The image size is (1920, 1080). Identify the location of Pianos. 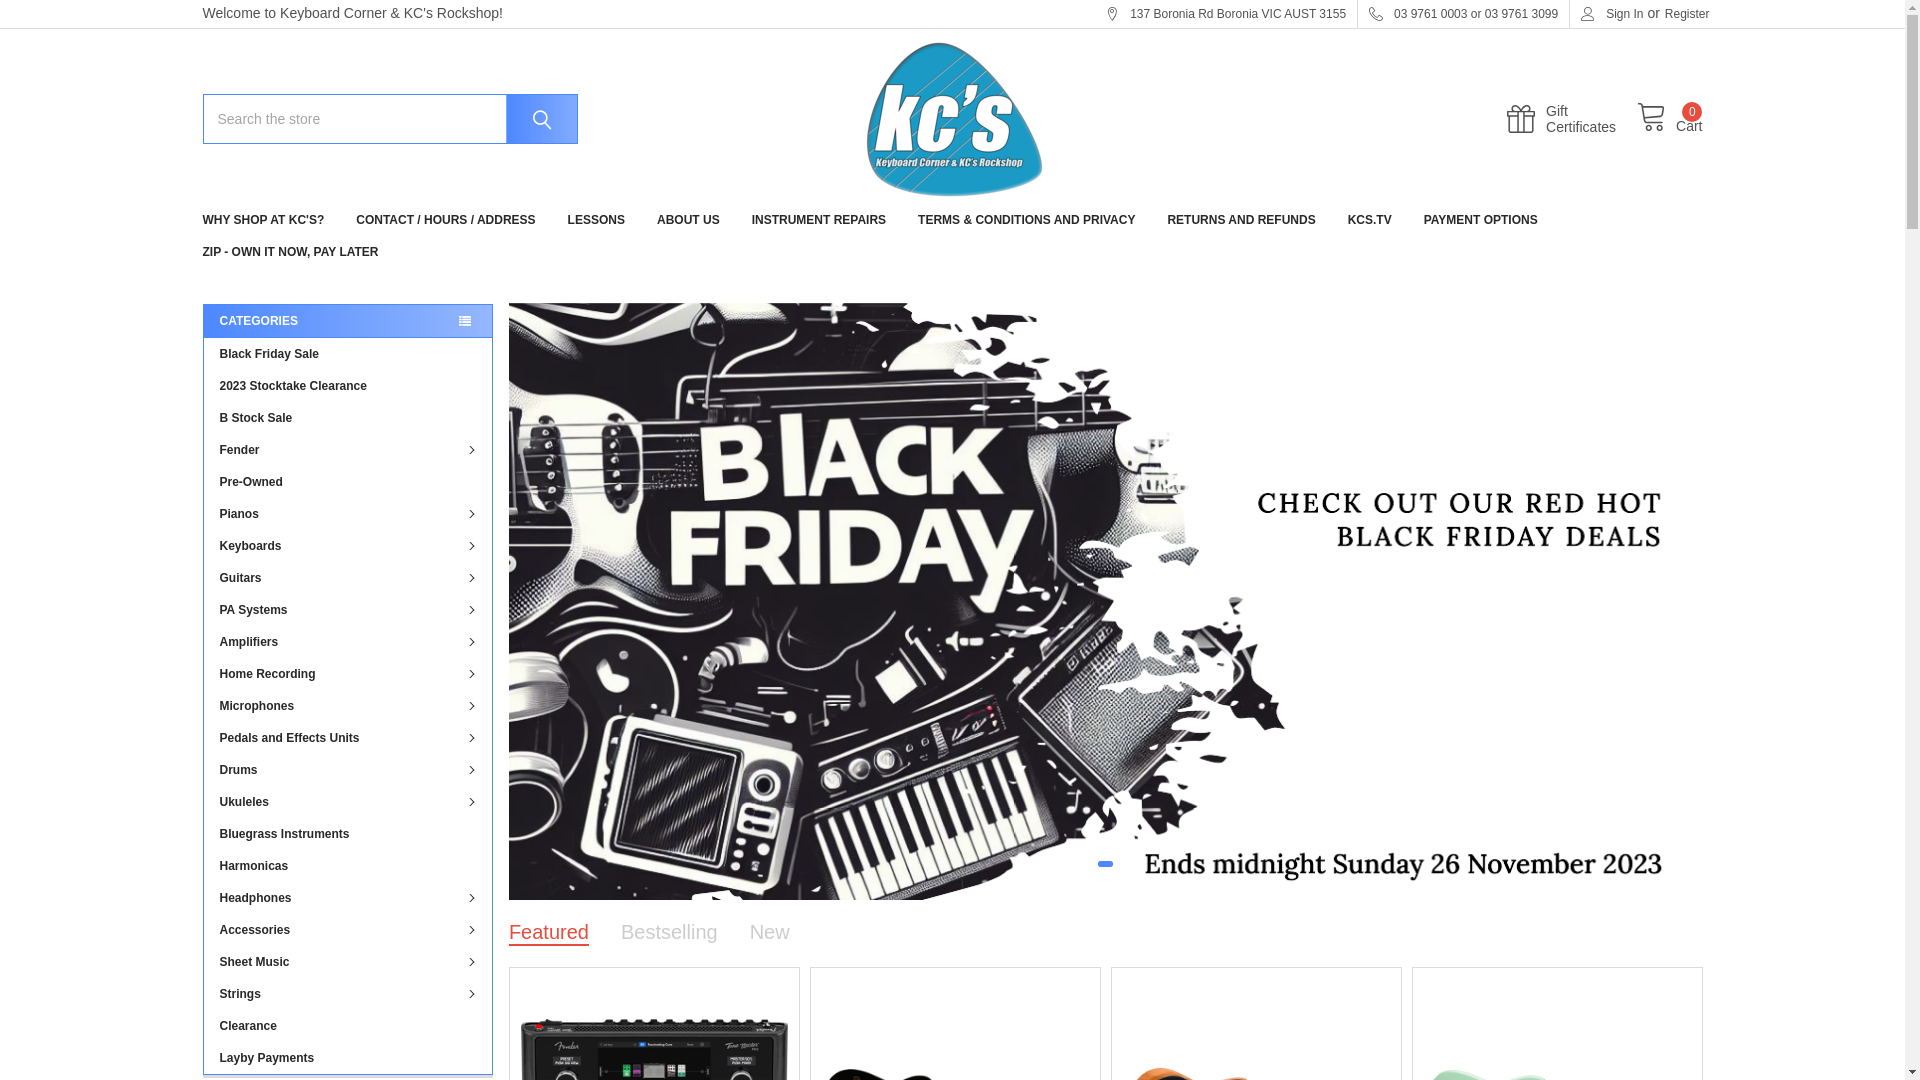
(348, 514).